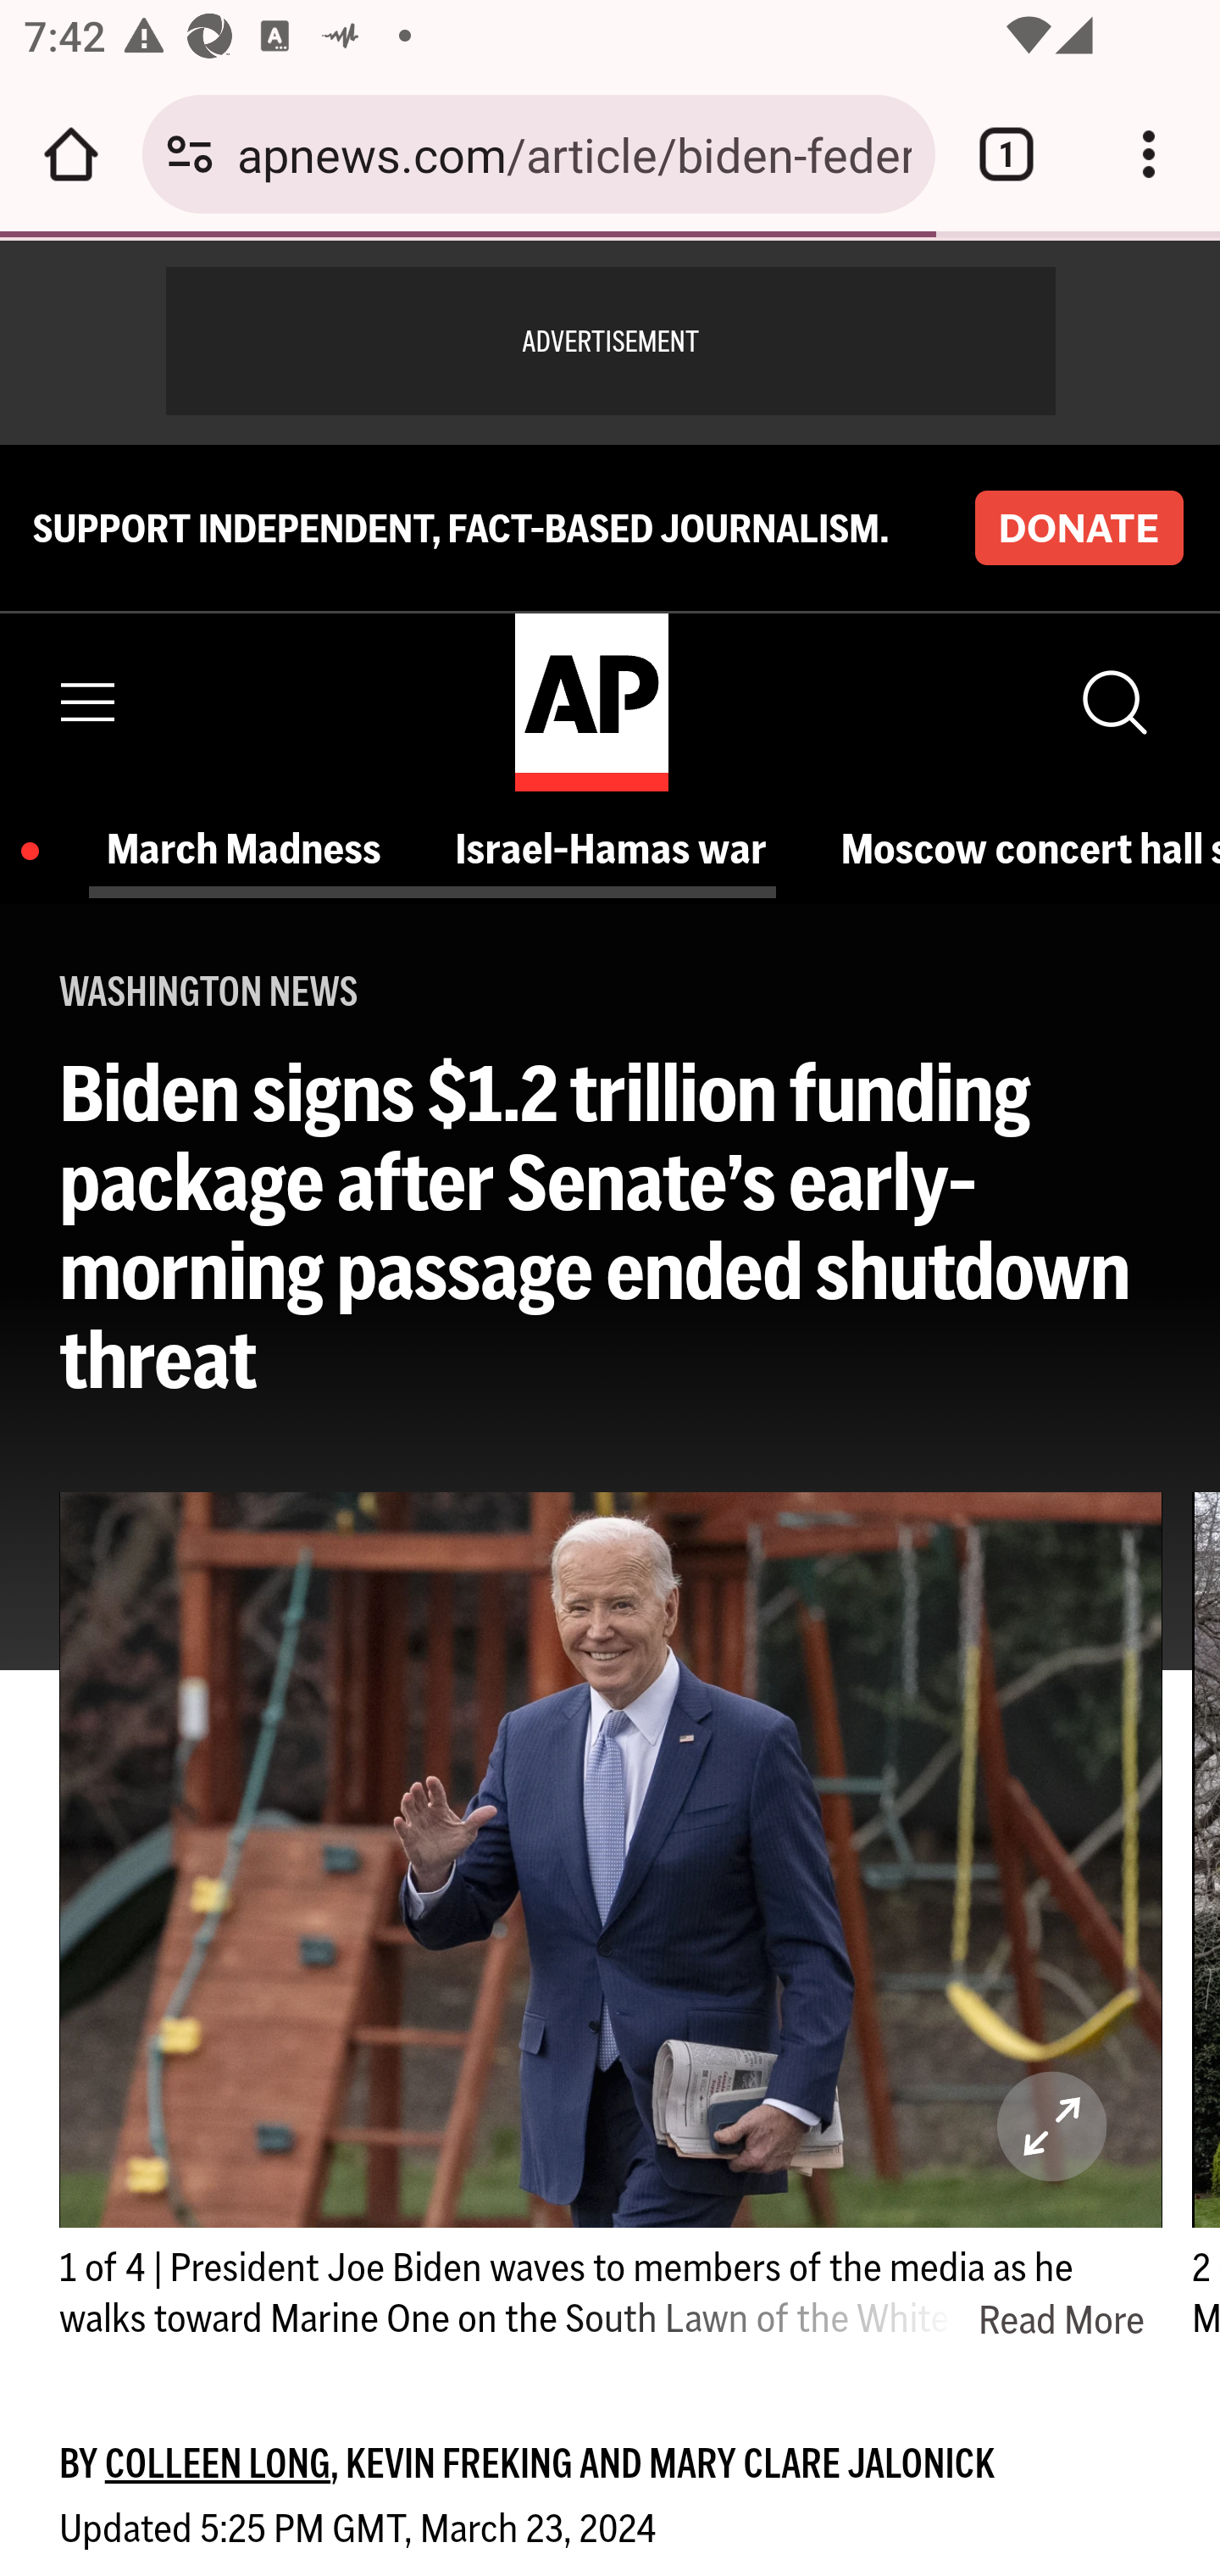 This screenshot has width=1220, height=2576. Describe the element at coordinates (1112, 702) in the screenshot. I see `Show Search` at that location.